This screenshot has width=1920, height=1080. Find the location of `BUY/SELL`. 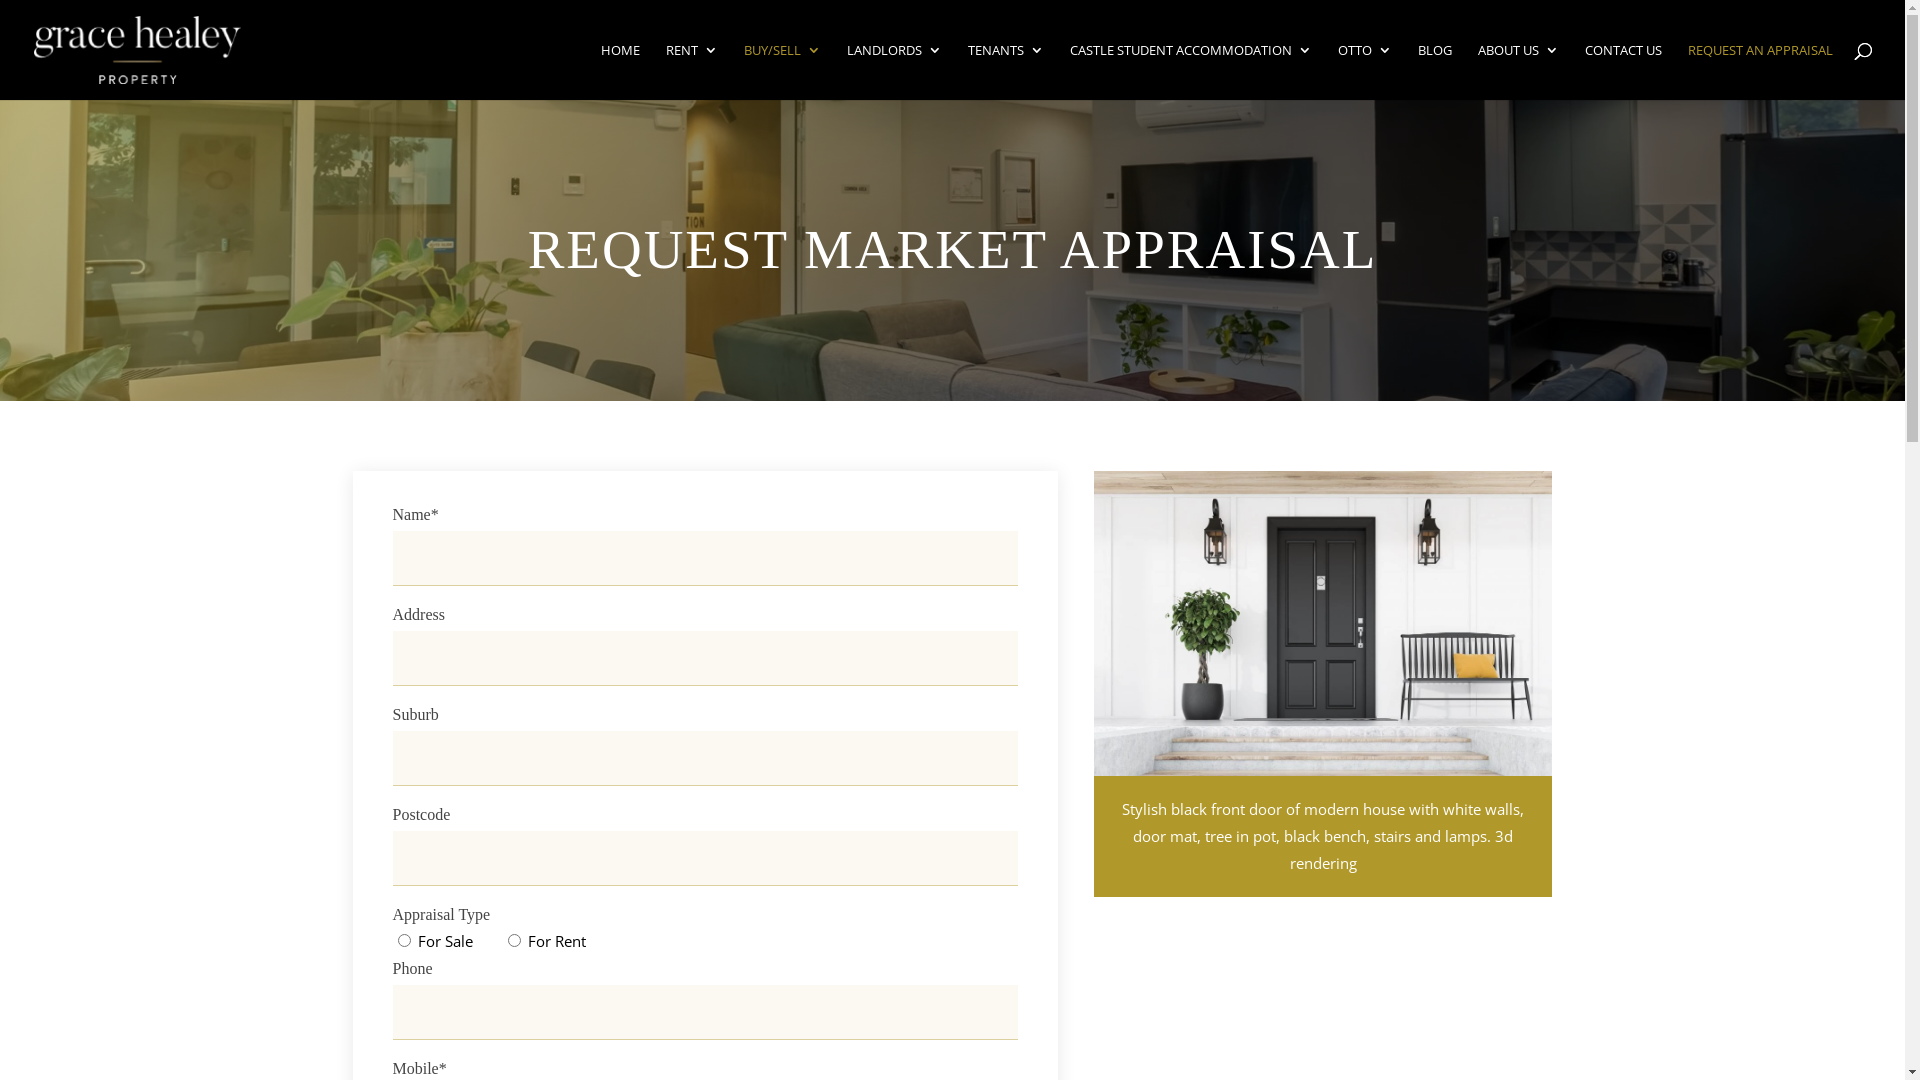

BUY/SELL is located at coordinates (782, 72).